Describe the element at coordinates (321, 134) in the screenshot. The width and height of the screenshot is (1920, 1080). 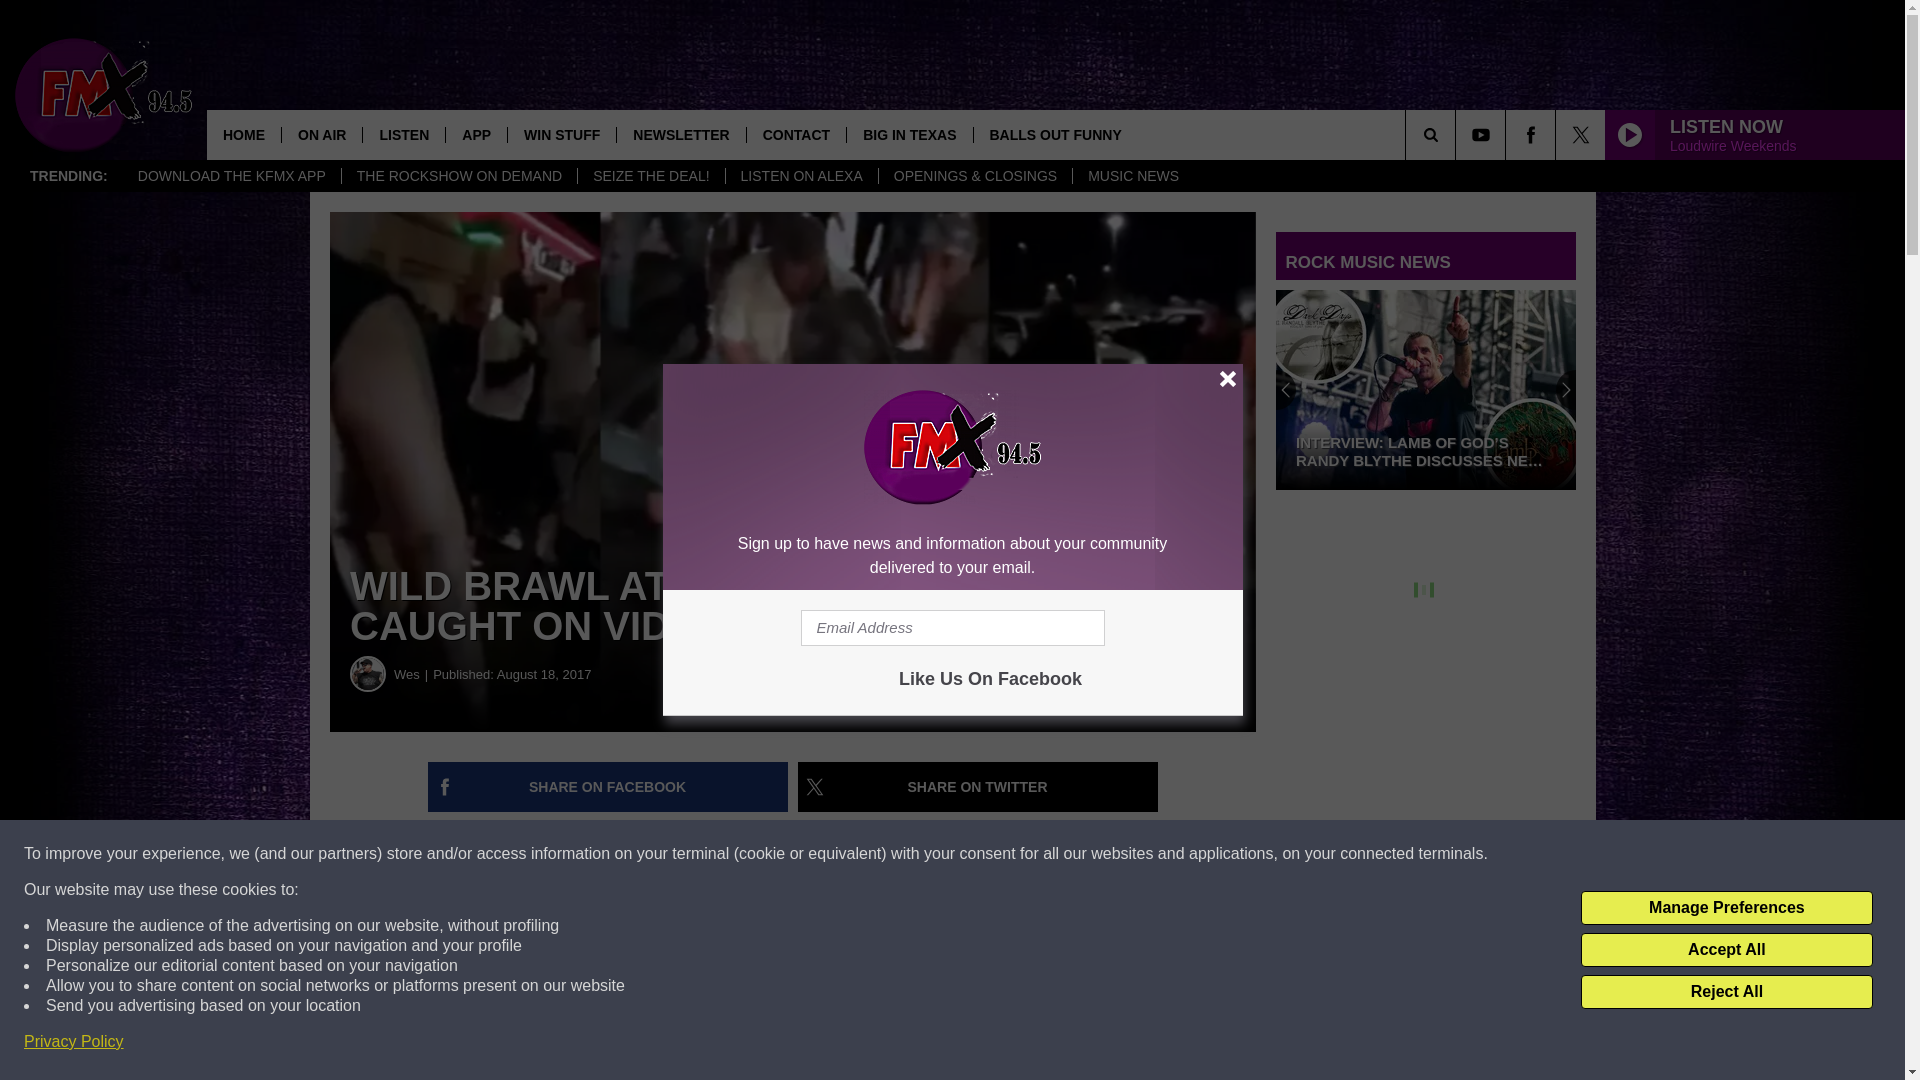
I see `ON AIR` at that location.